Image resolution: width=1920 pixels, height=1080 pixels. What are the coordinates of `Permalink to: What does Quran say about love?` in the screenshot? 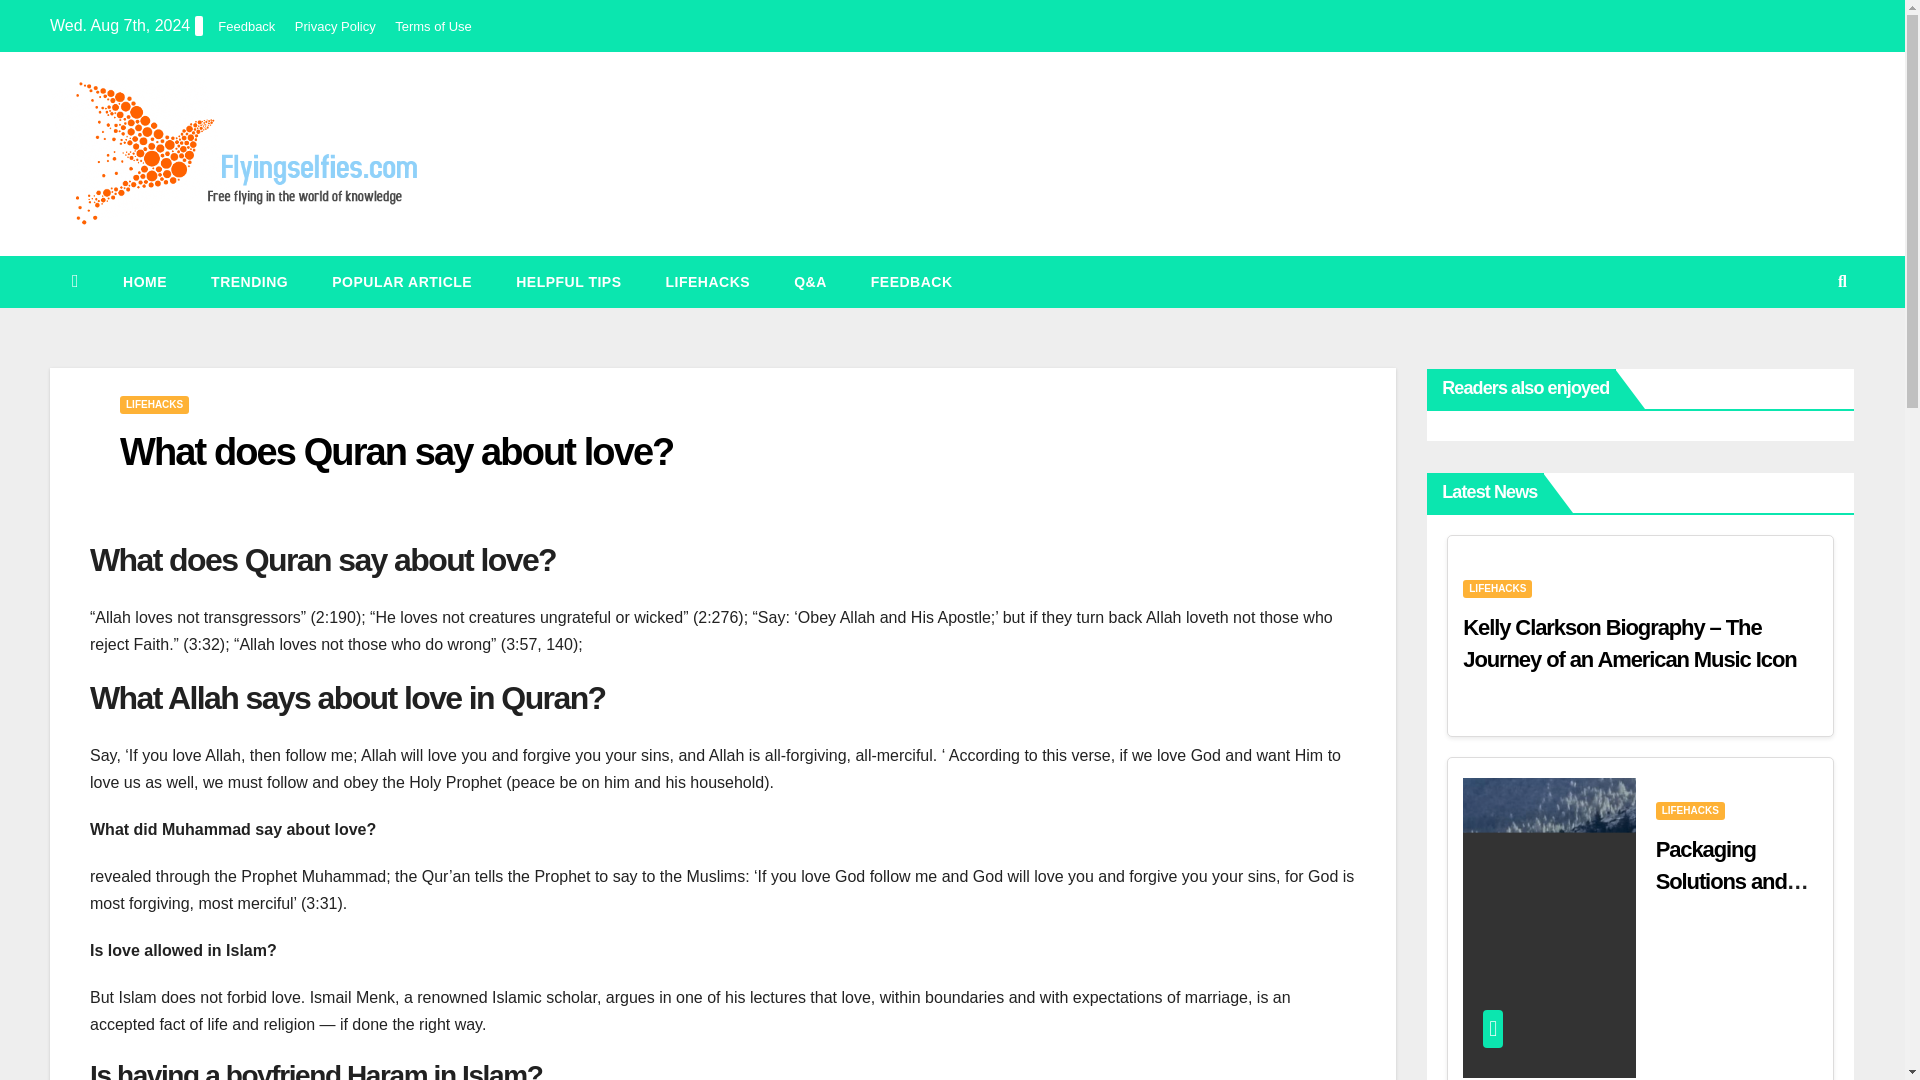 It's located at (396, 452).